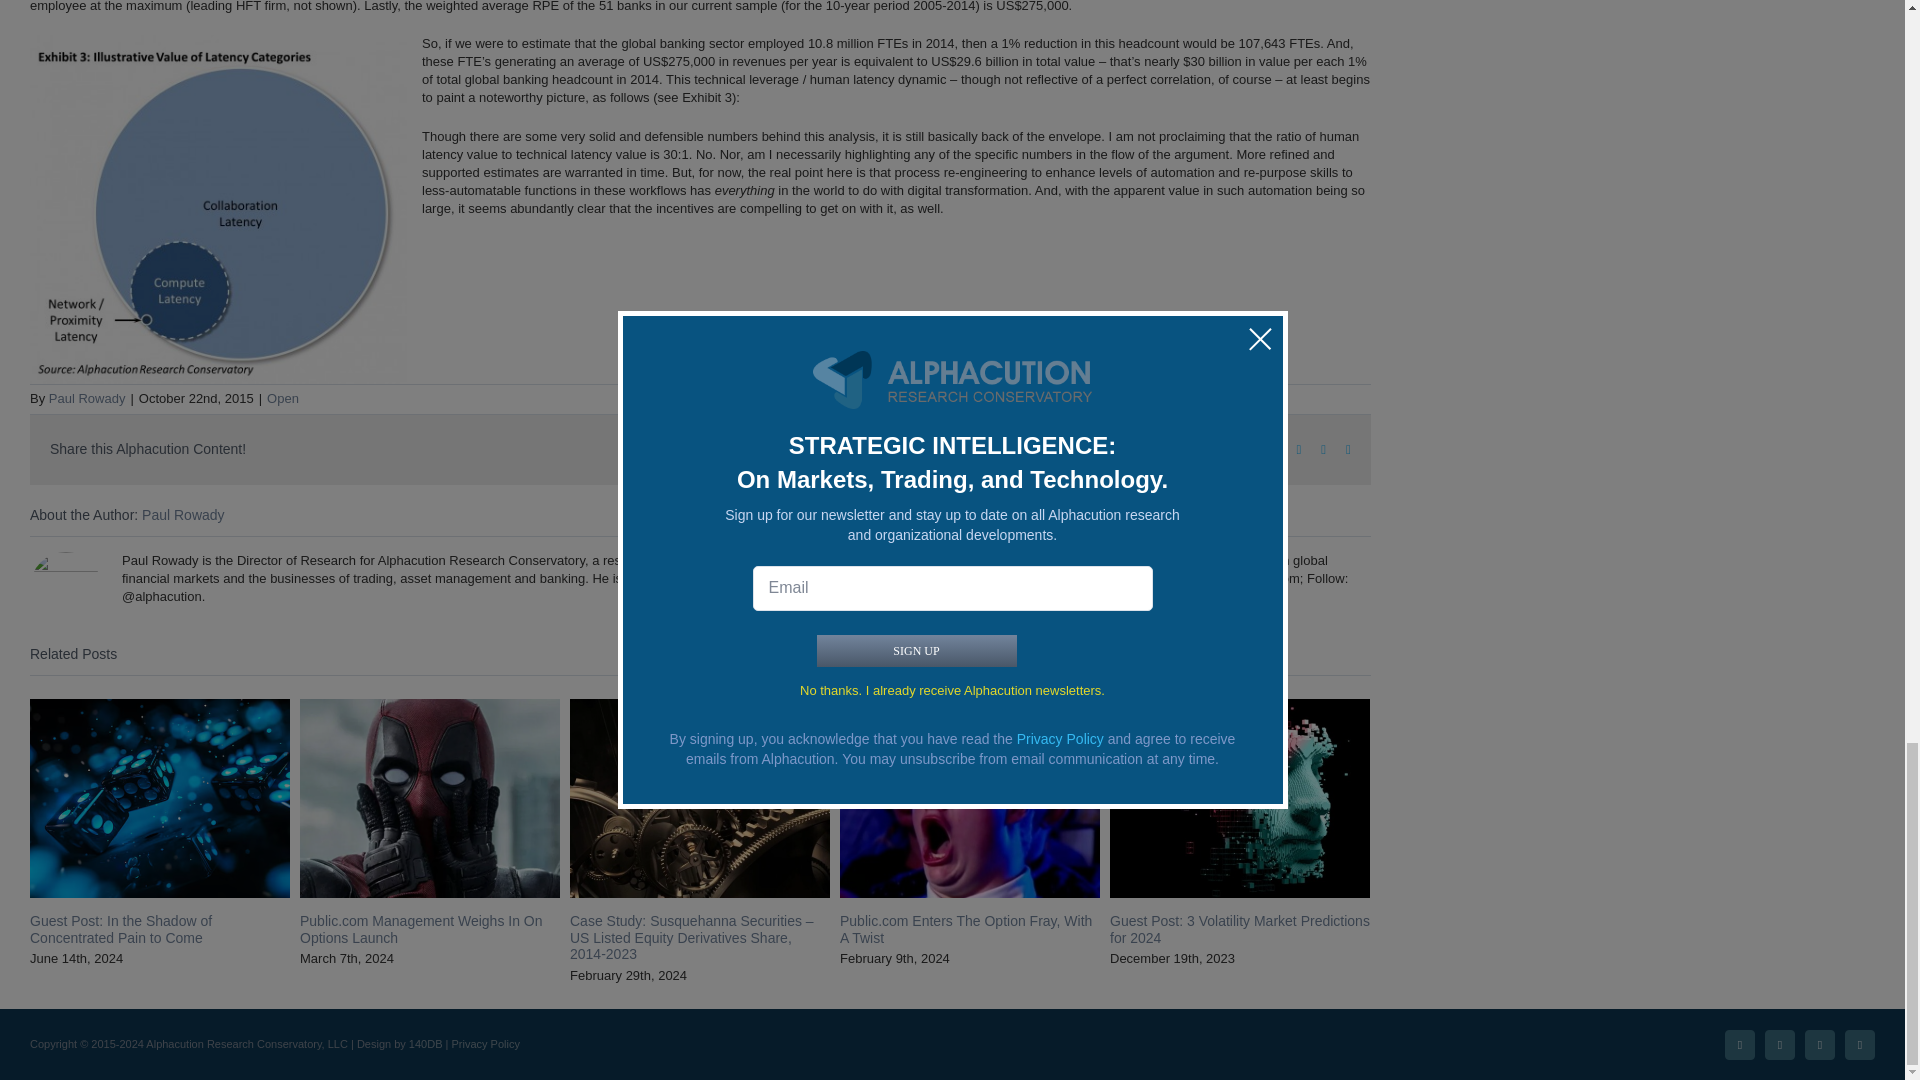 Image resolution: width=1920 pixels, height=1080 pixels. What do you see at coordinates (183, 514) in the screenshot?
I see `Posts by Paul Rowady` at bounding box center [183, 514].